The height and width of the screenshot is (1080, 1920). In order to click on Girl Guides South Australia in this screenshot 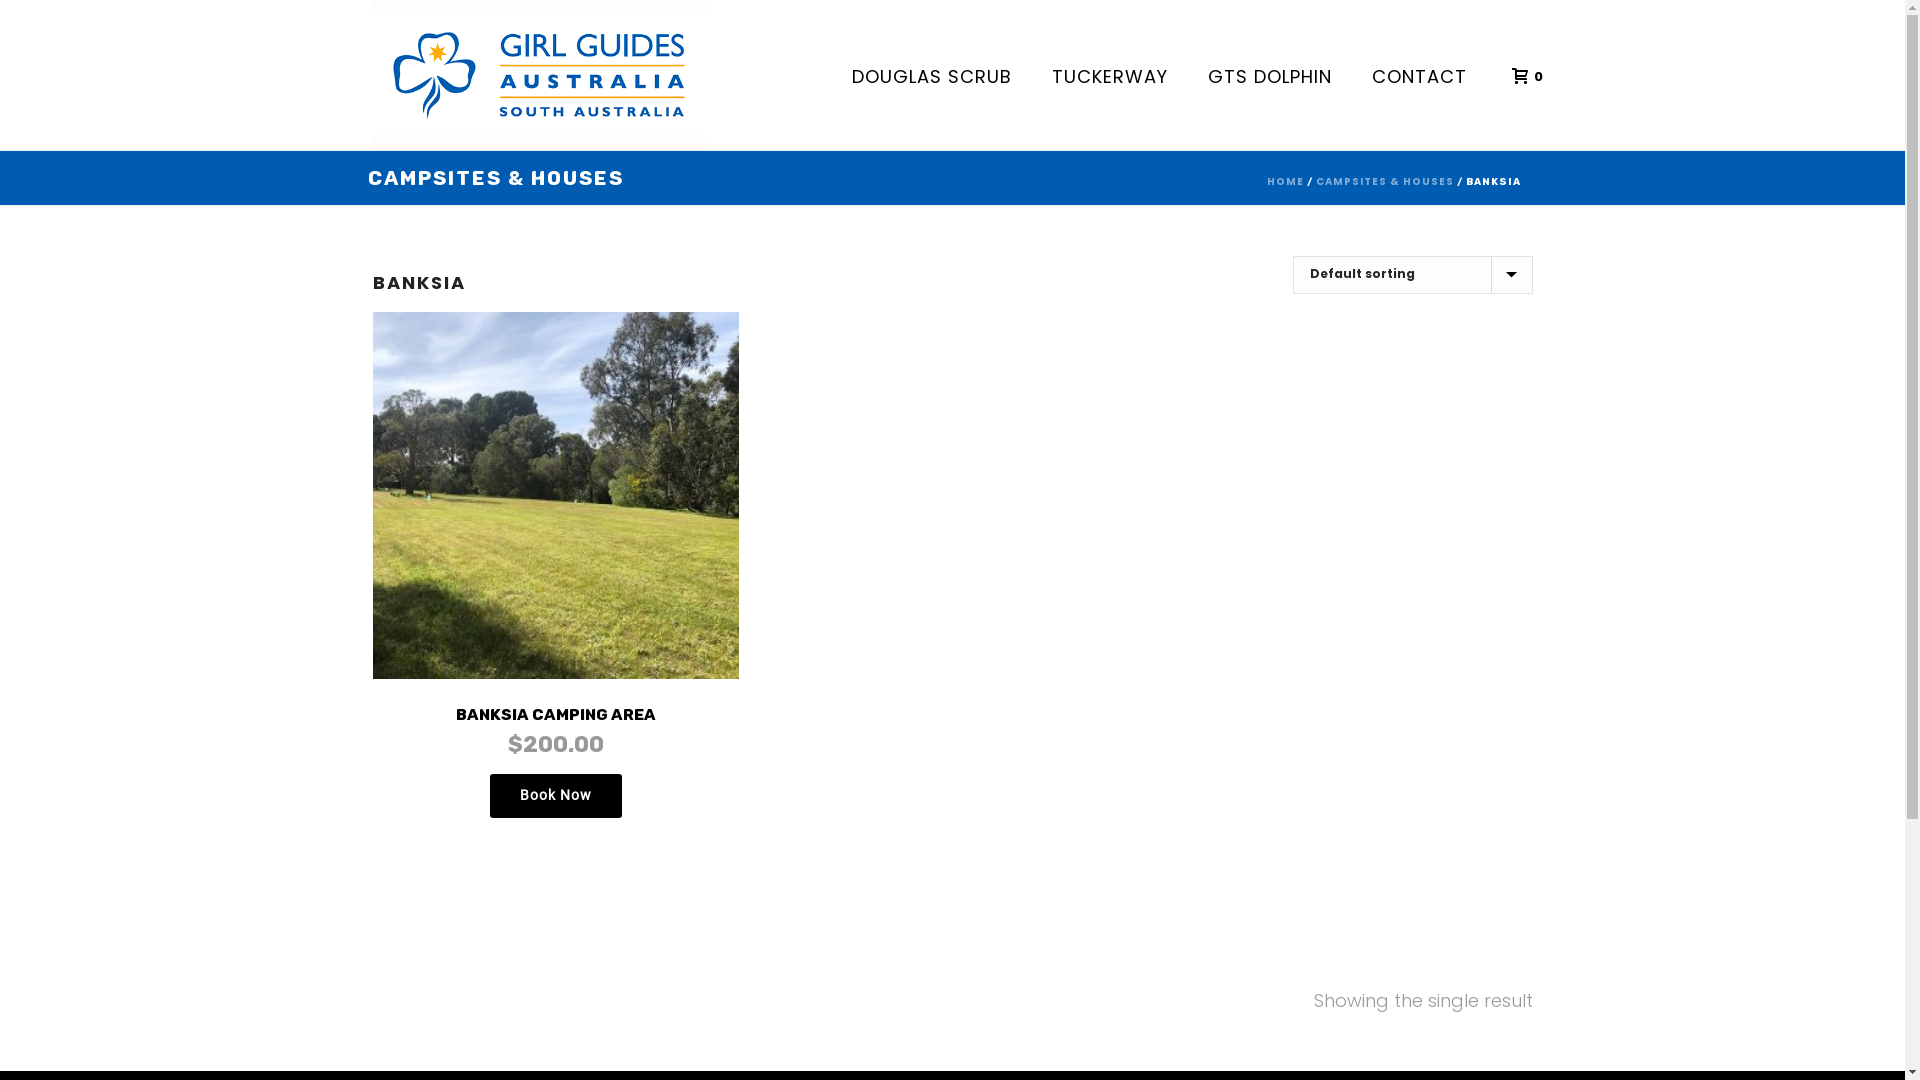, I will do `click(538, 75)`.